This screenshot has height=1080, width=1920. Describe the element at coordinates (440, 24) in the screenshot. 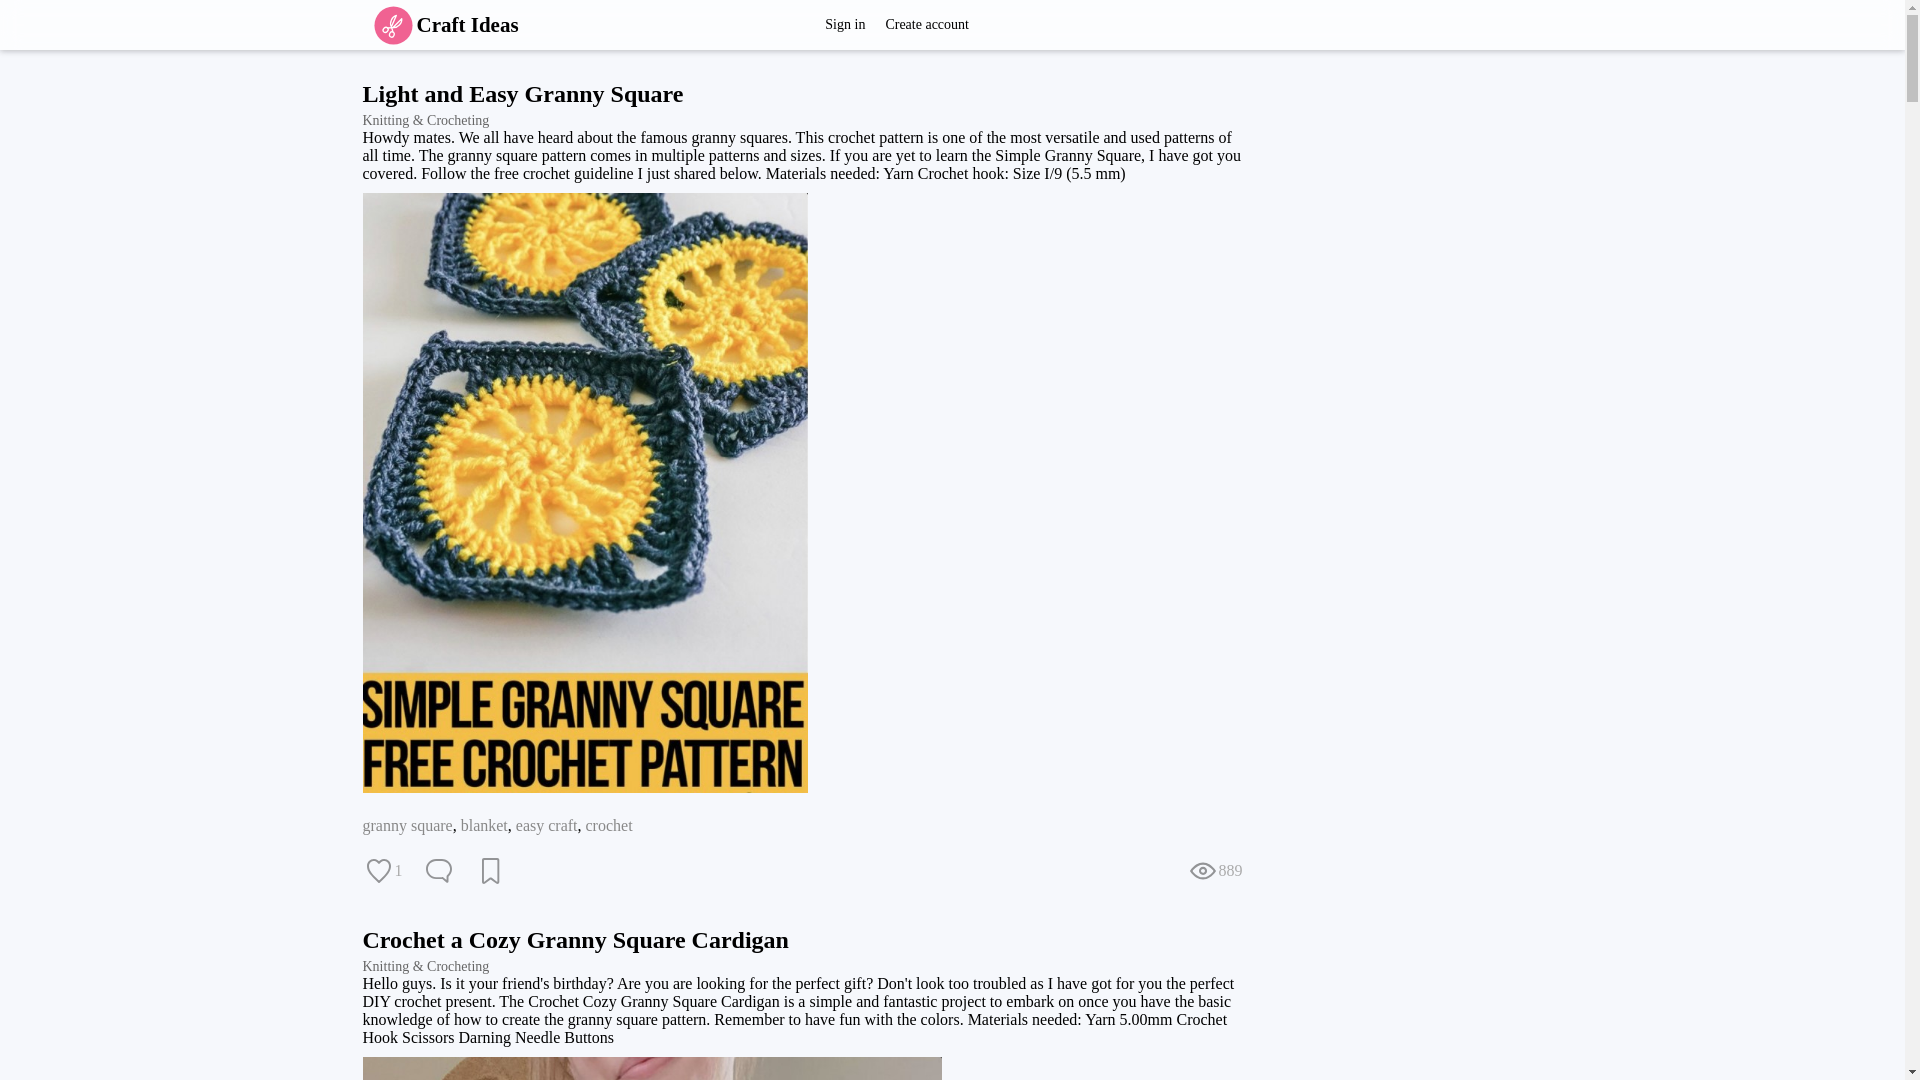

I see `Craft Ideas` at that location.